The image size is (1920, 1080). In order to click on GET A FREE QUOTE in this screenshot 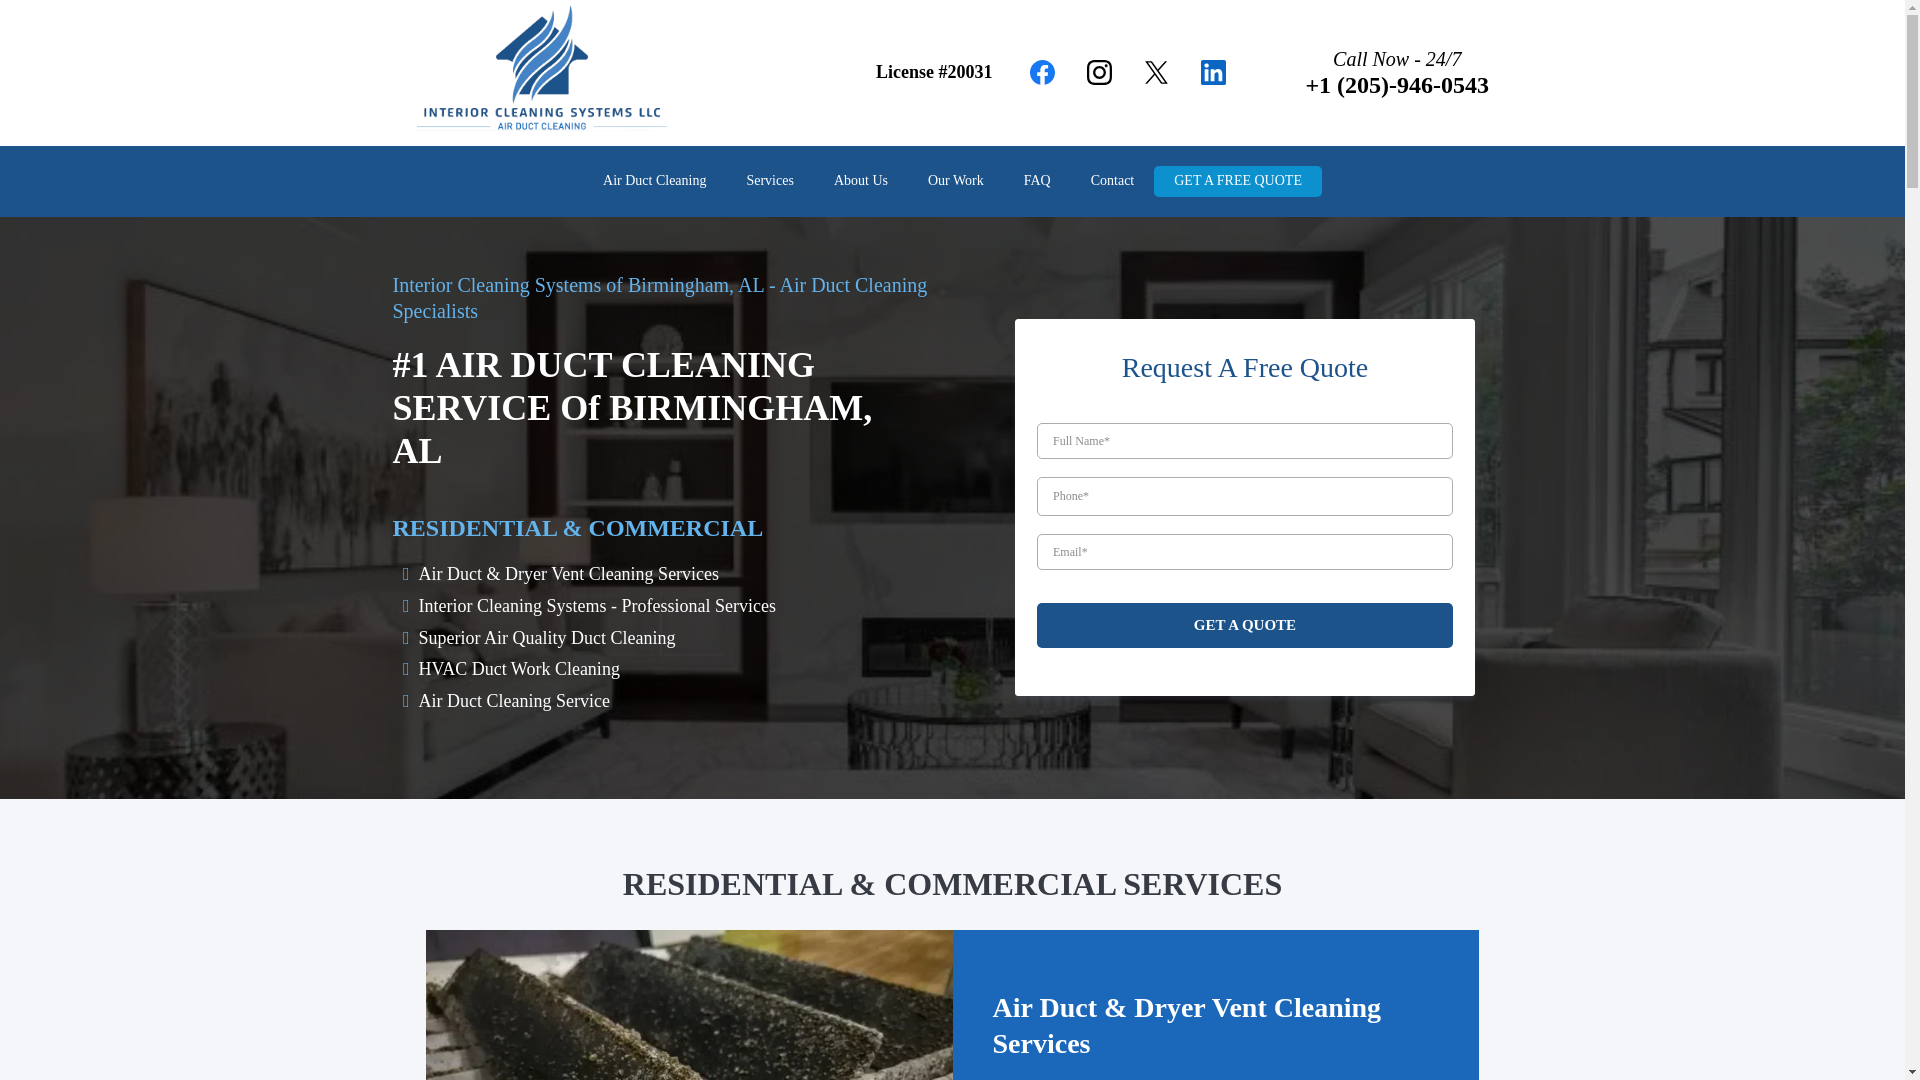, I will do `click(1238, 181)`.